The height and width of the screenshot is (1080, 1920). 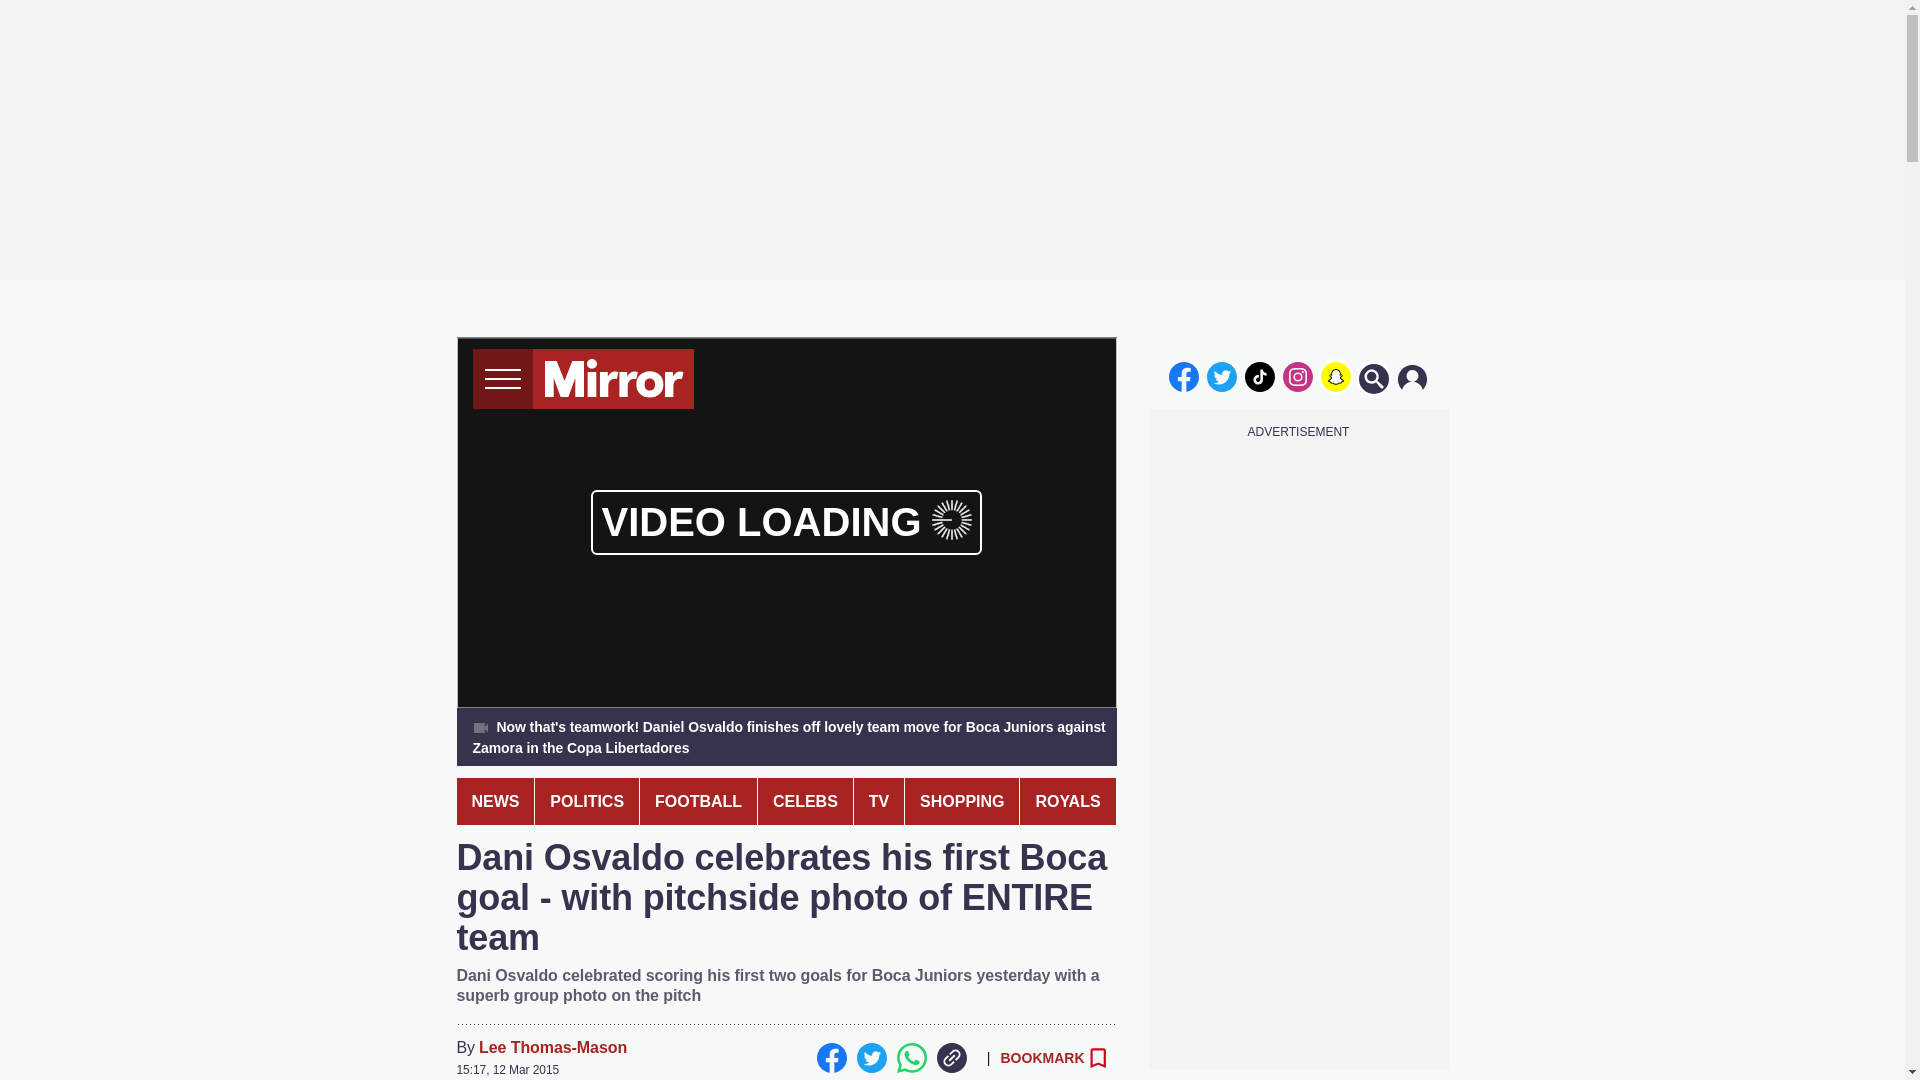 I want to click on TV, so click(x=879, y=801).